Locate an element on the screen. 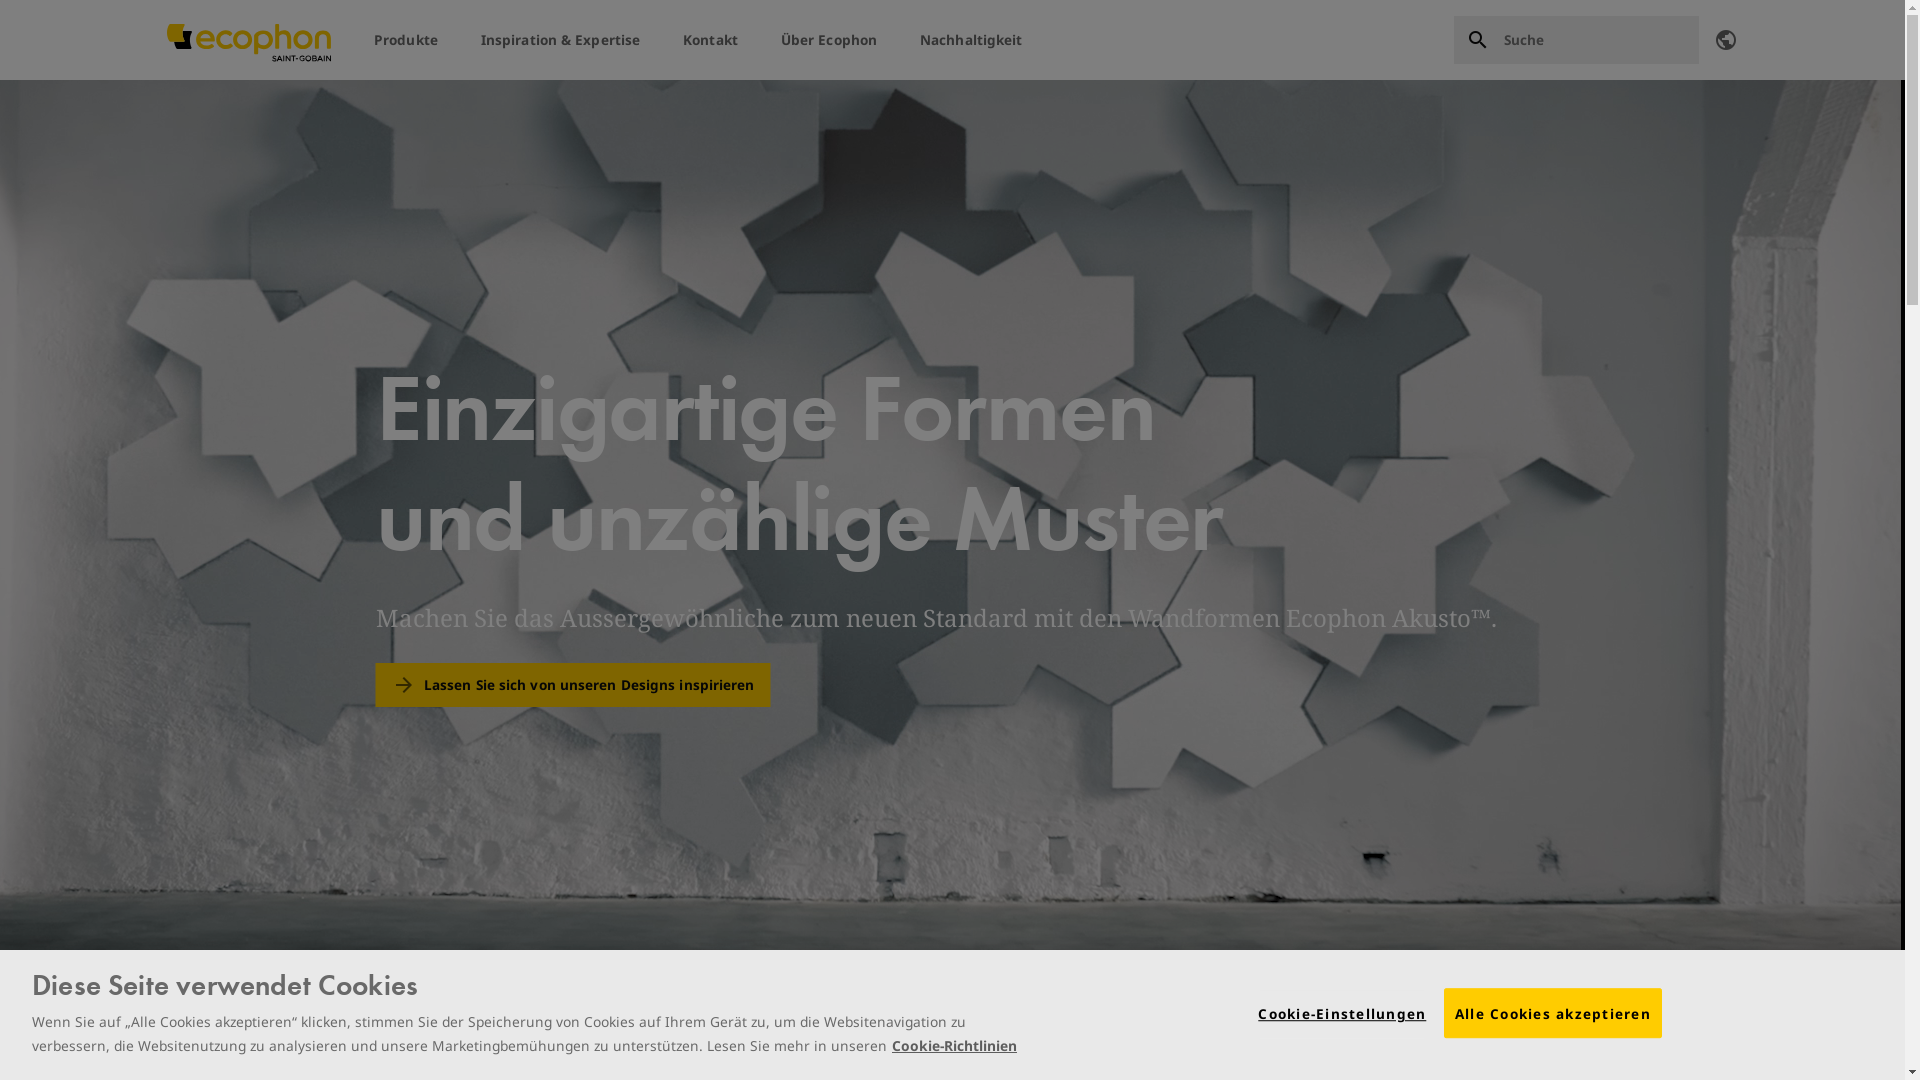 This screenshot has width=1920, height=1080. arrow_forward
Deckensegel und Baffeln is located at coordinates (386, 1026).